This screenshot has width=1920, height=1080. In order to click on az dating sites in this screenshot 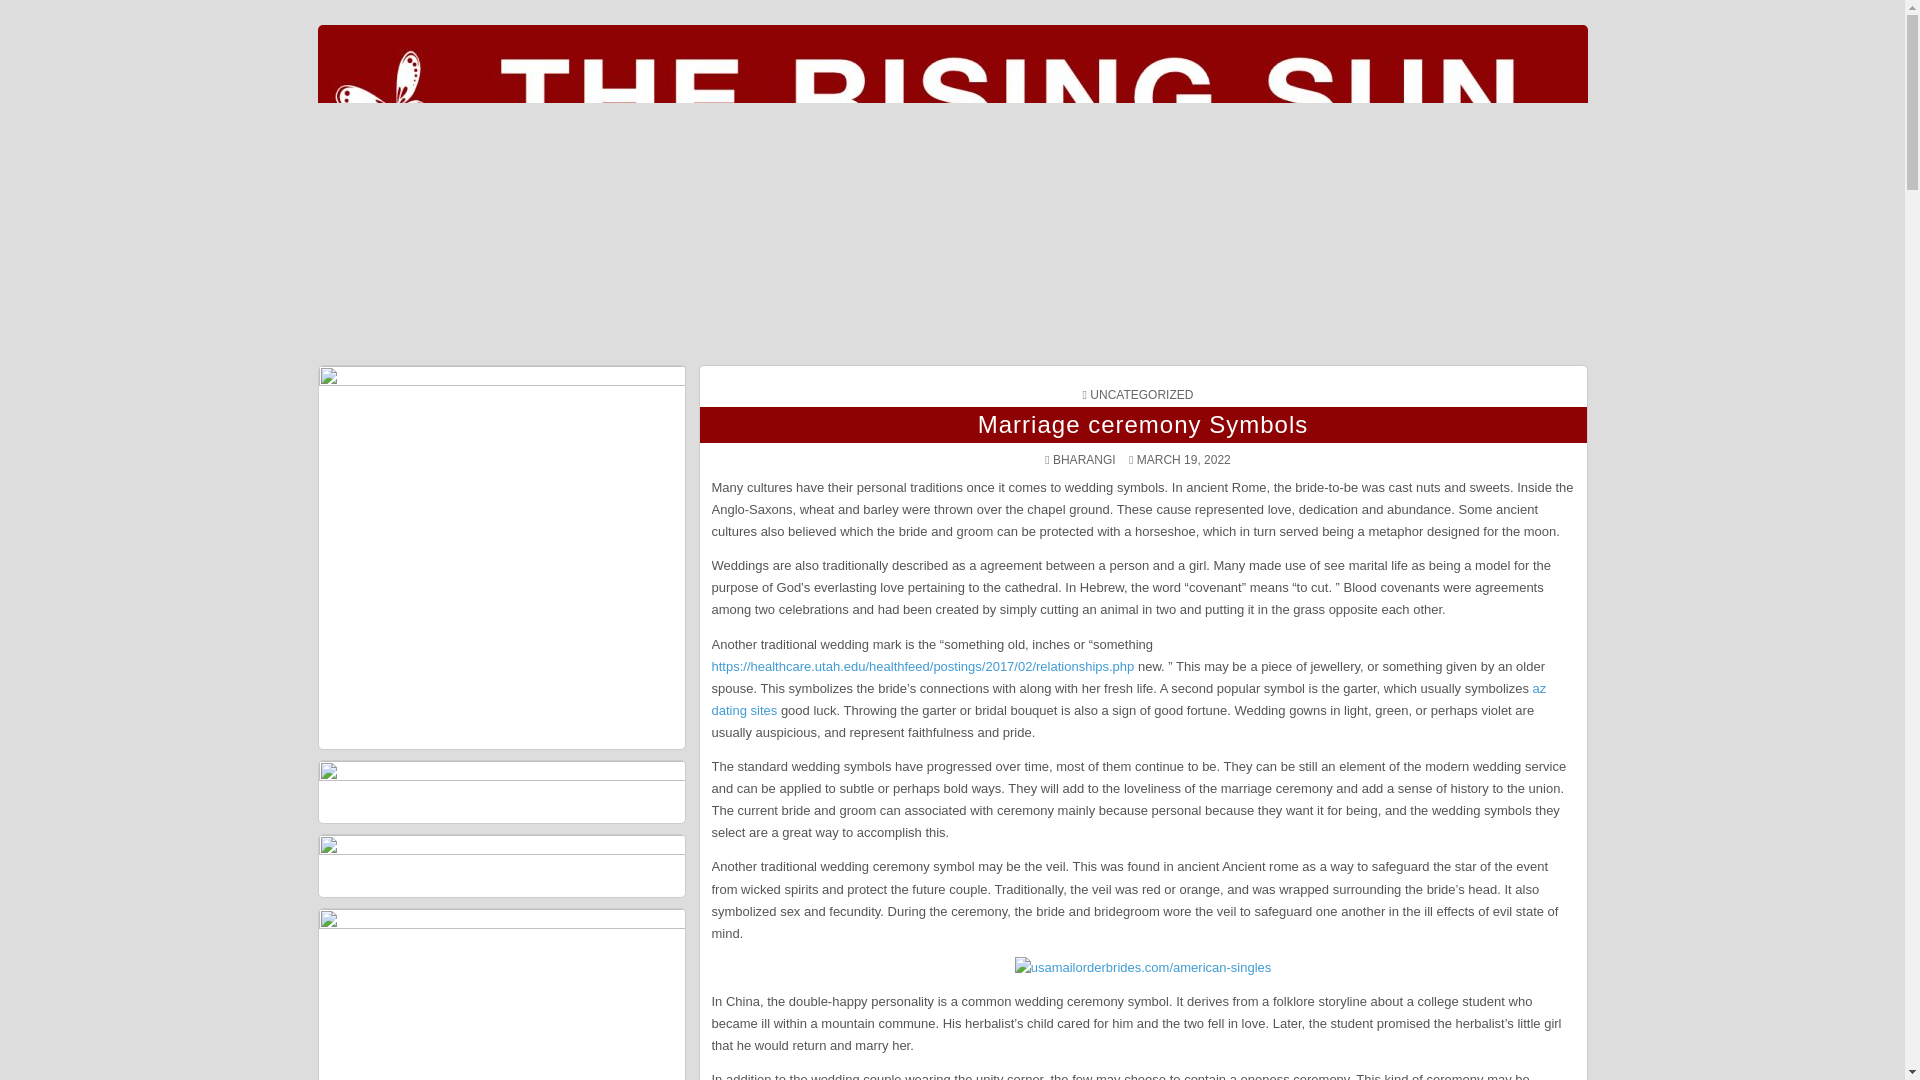, I will do `click(1130, 700)`.